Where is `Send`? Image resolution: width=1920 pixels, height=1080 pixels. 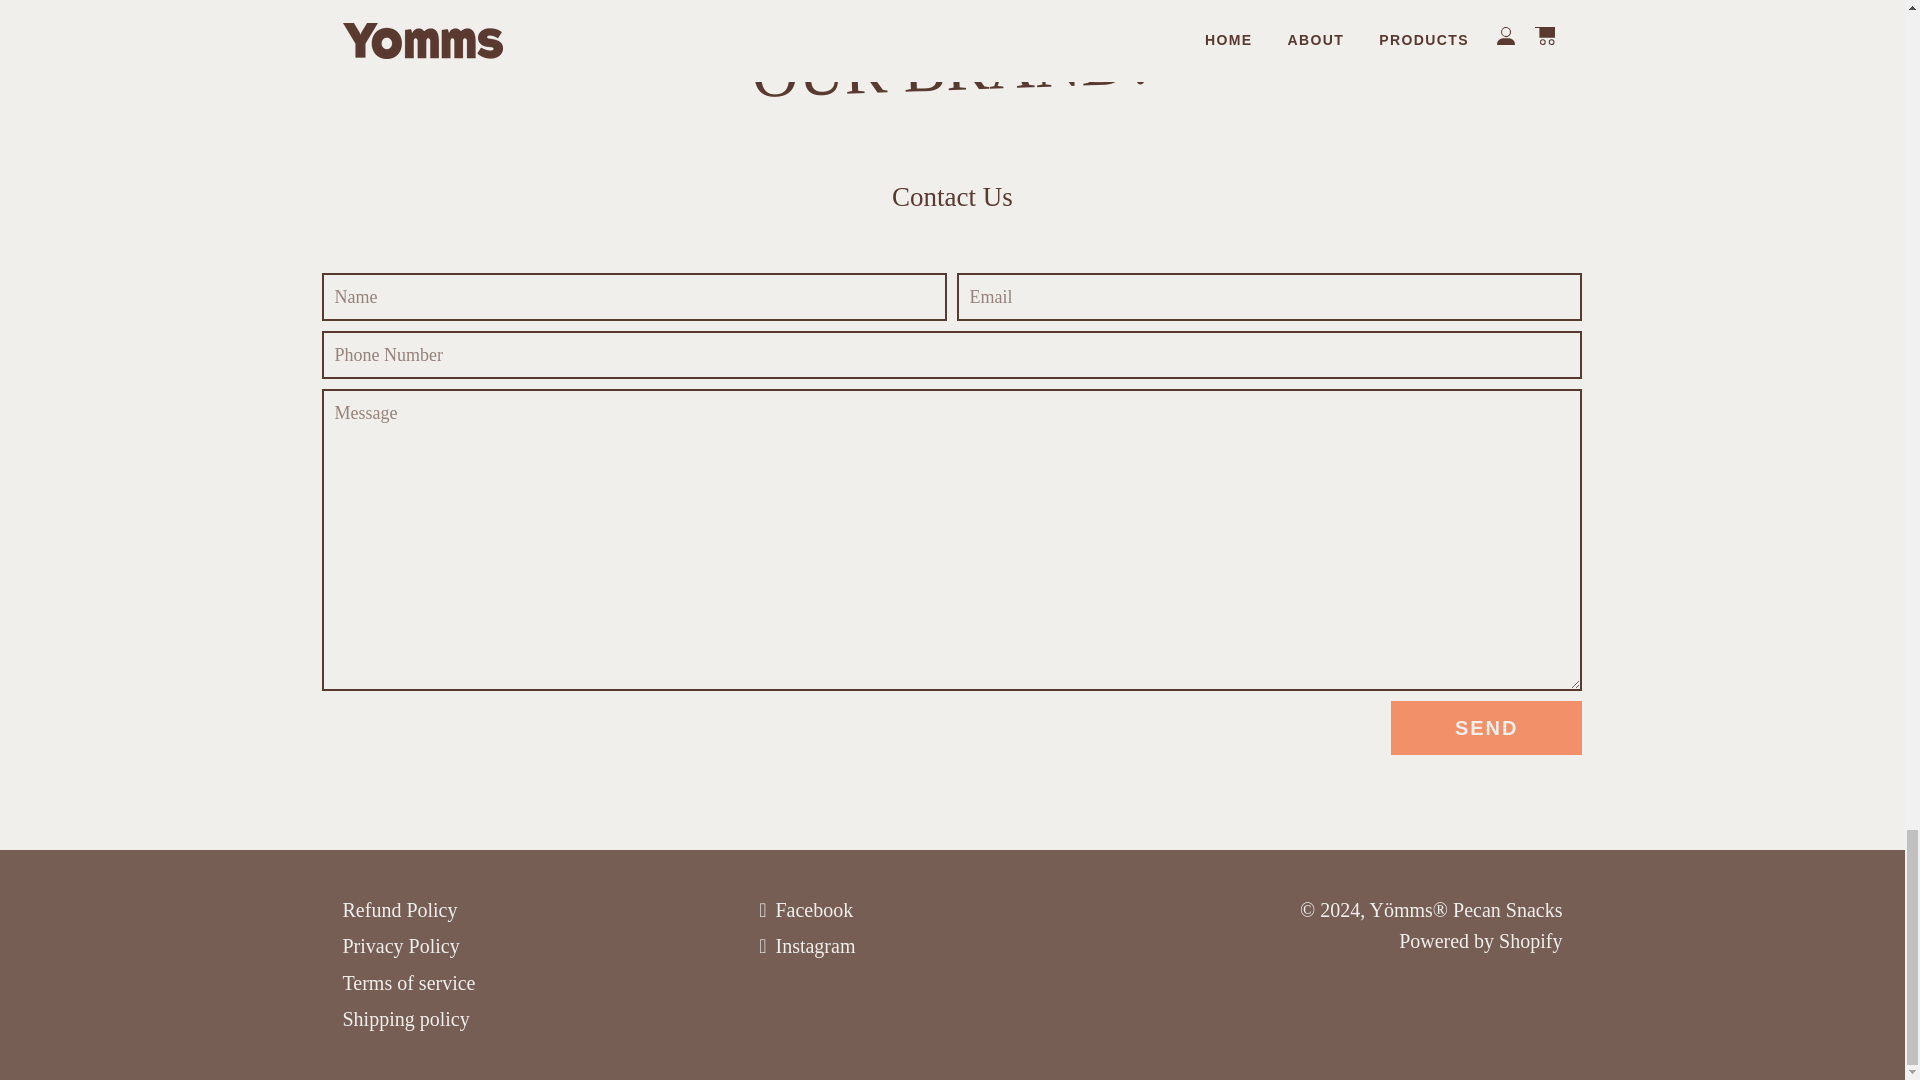
Send is located at coordinates (1486, 727).